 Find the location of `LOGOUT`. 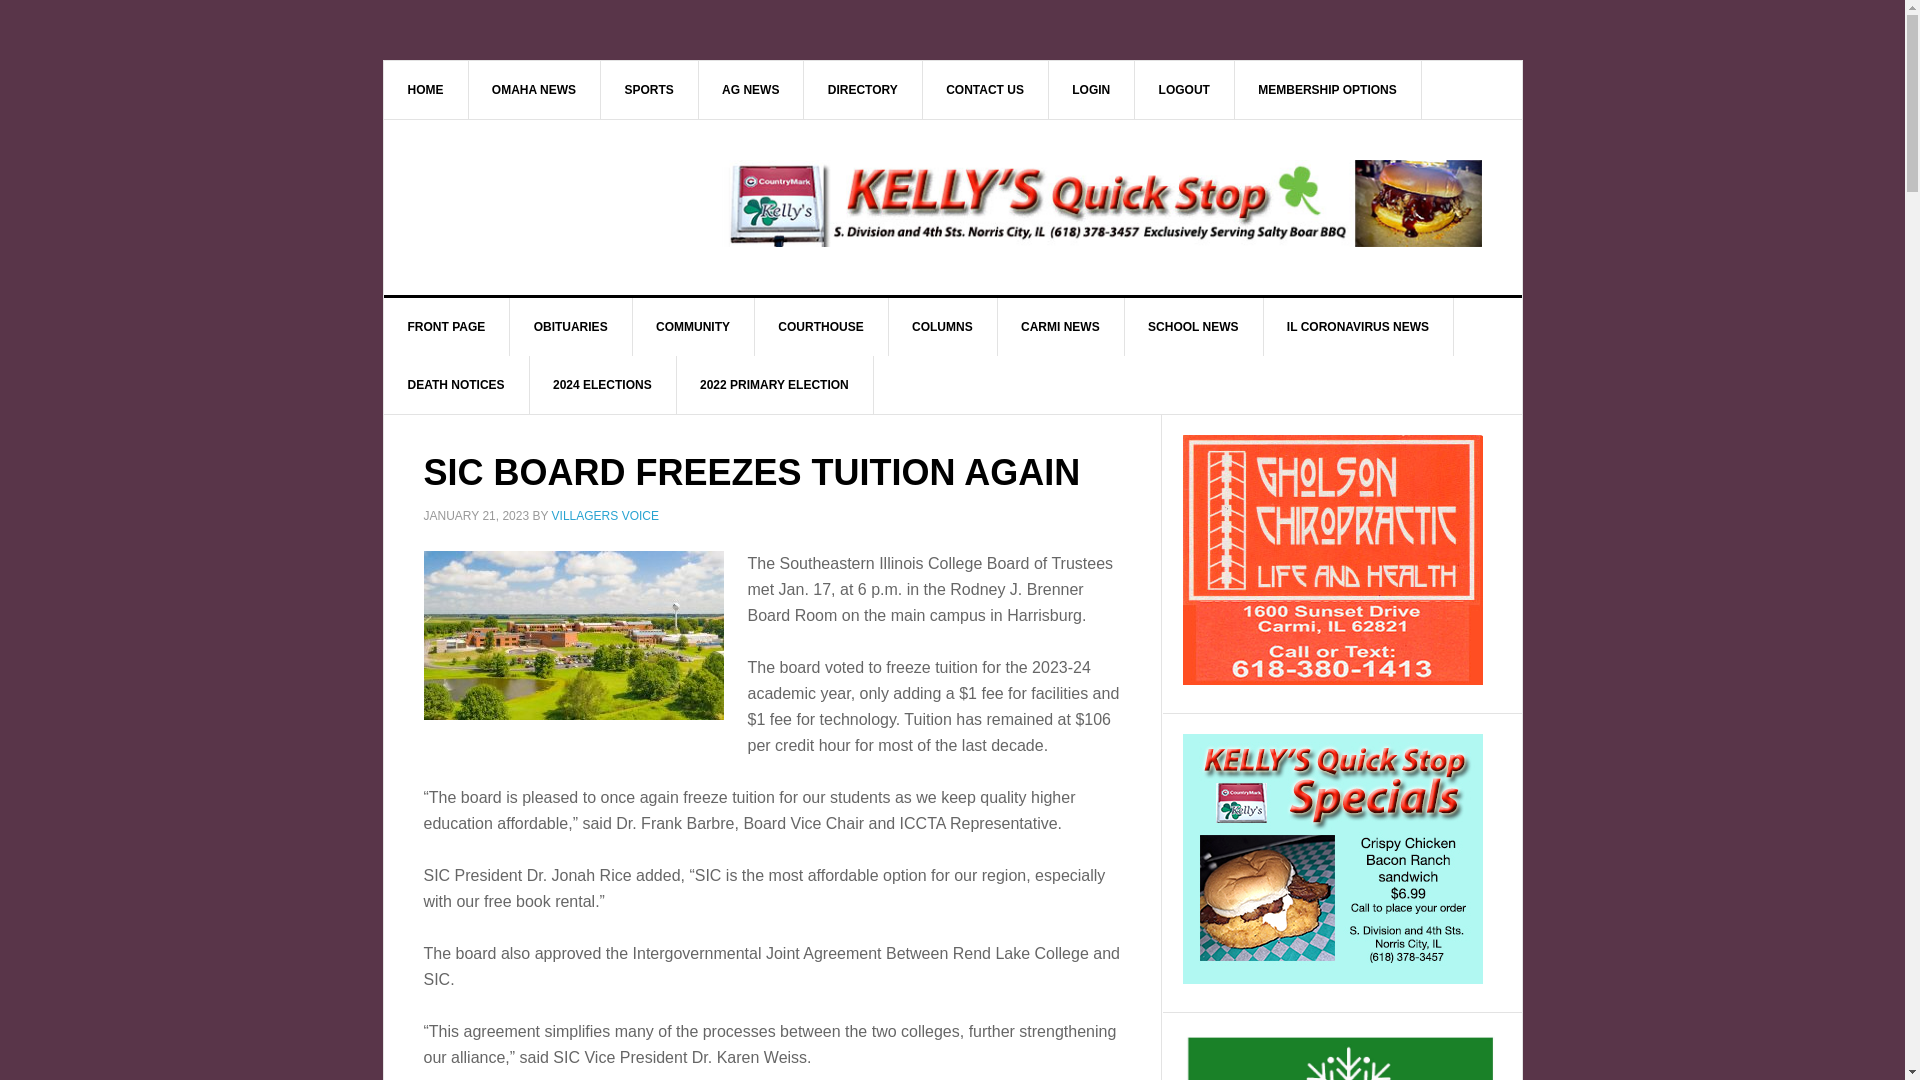

LOGOUT is located at coordinates (1184, 89).